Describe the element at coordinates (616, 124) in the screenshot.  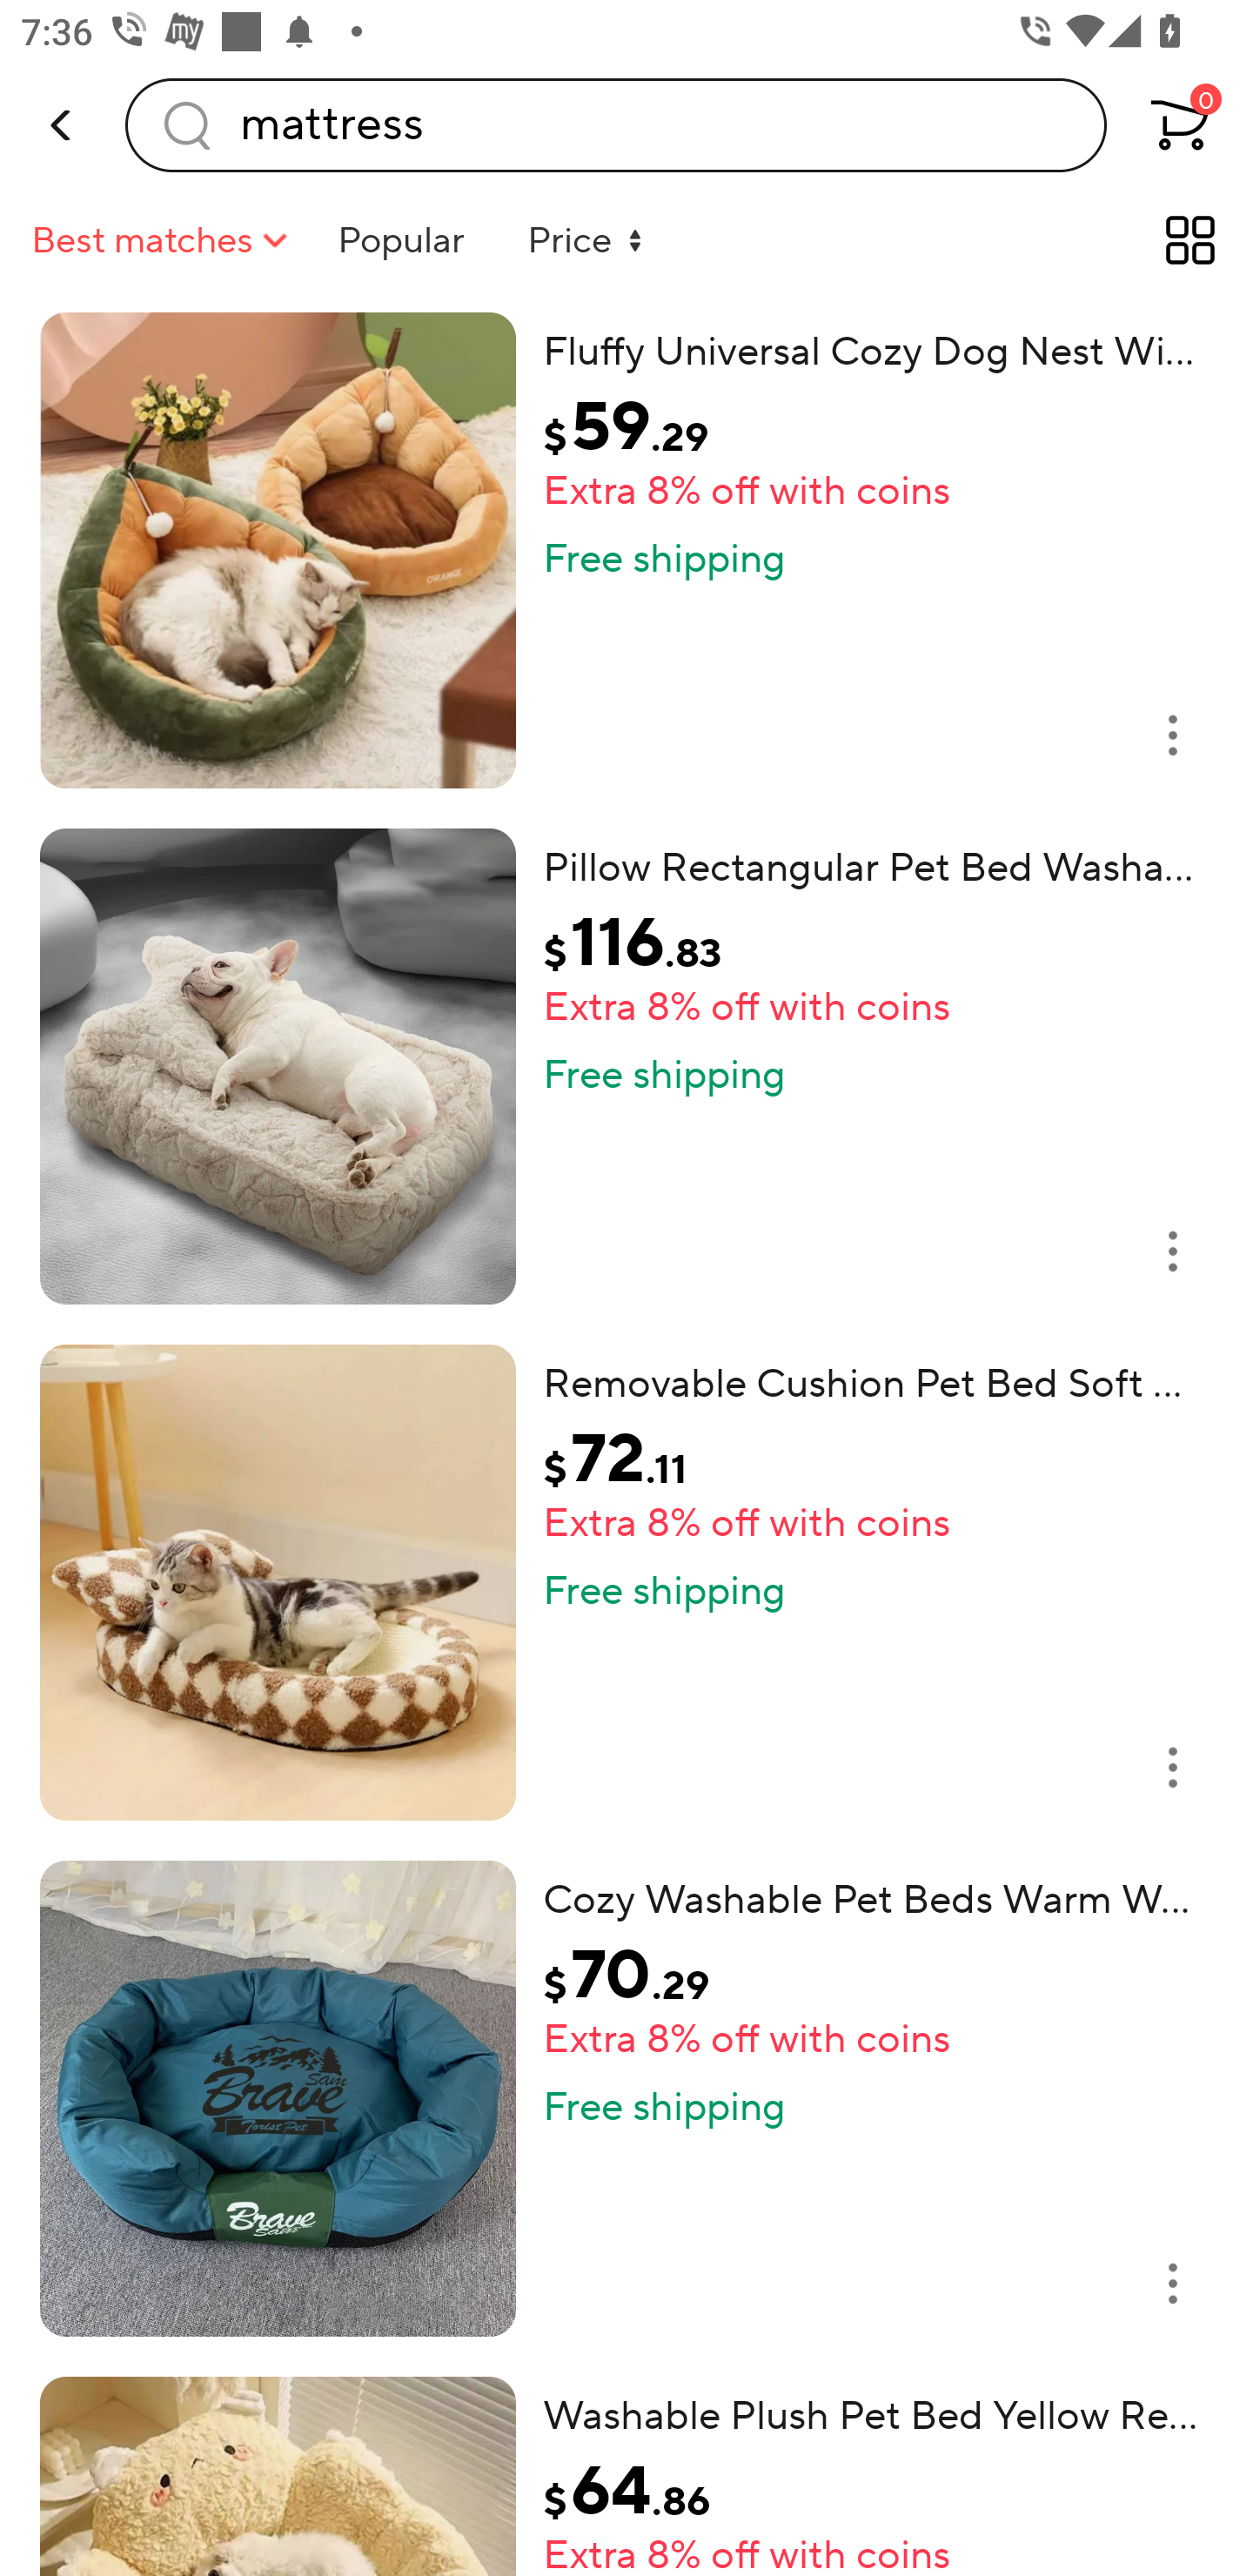
I see `mattress Search query` at that location.